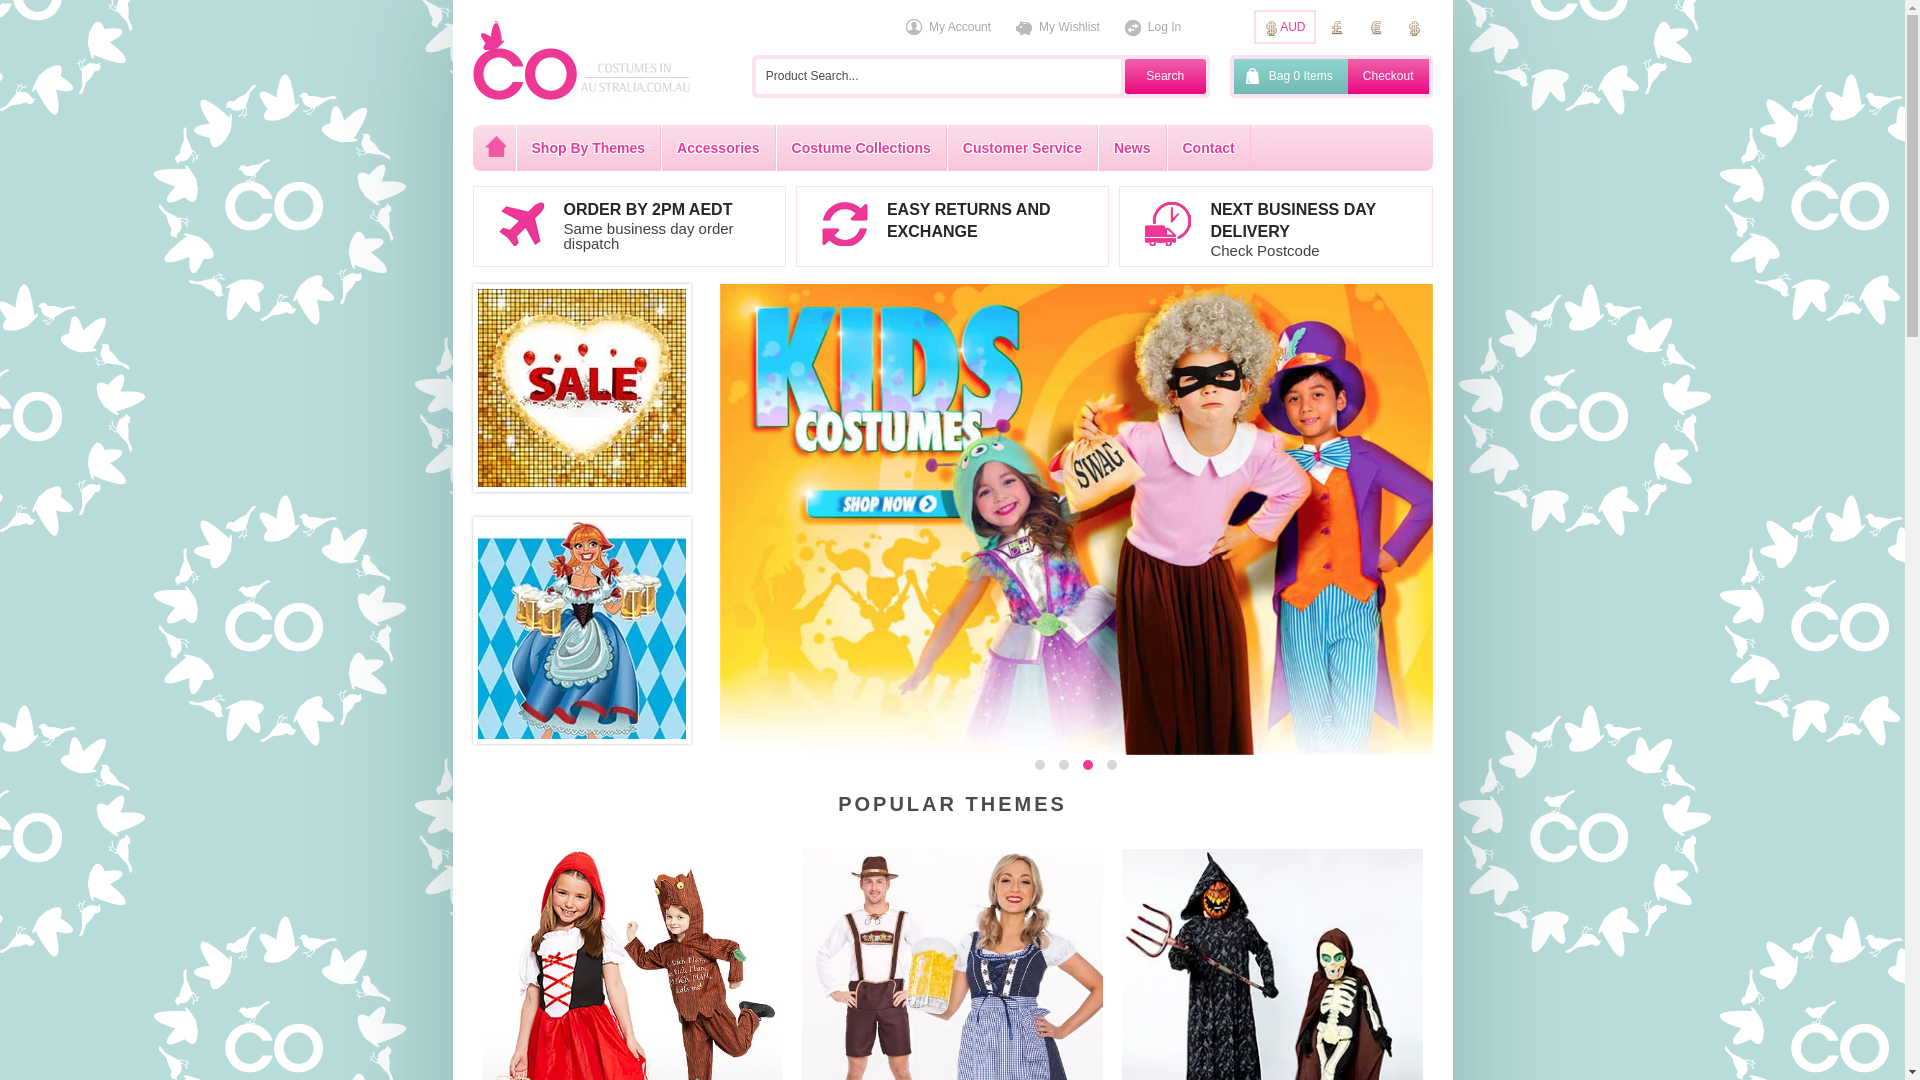  What do you see at coordinates (582, 630) in the screenshot?
I see `Express delivery` at bounding box center [582, 630].